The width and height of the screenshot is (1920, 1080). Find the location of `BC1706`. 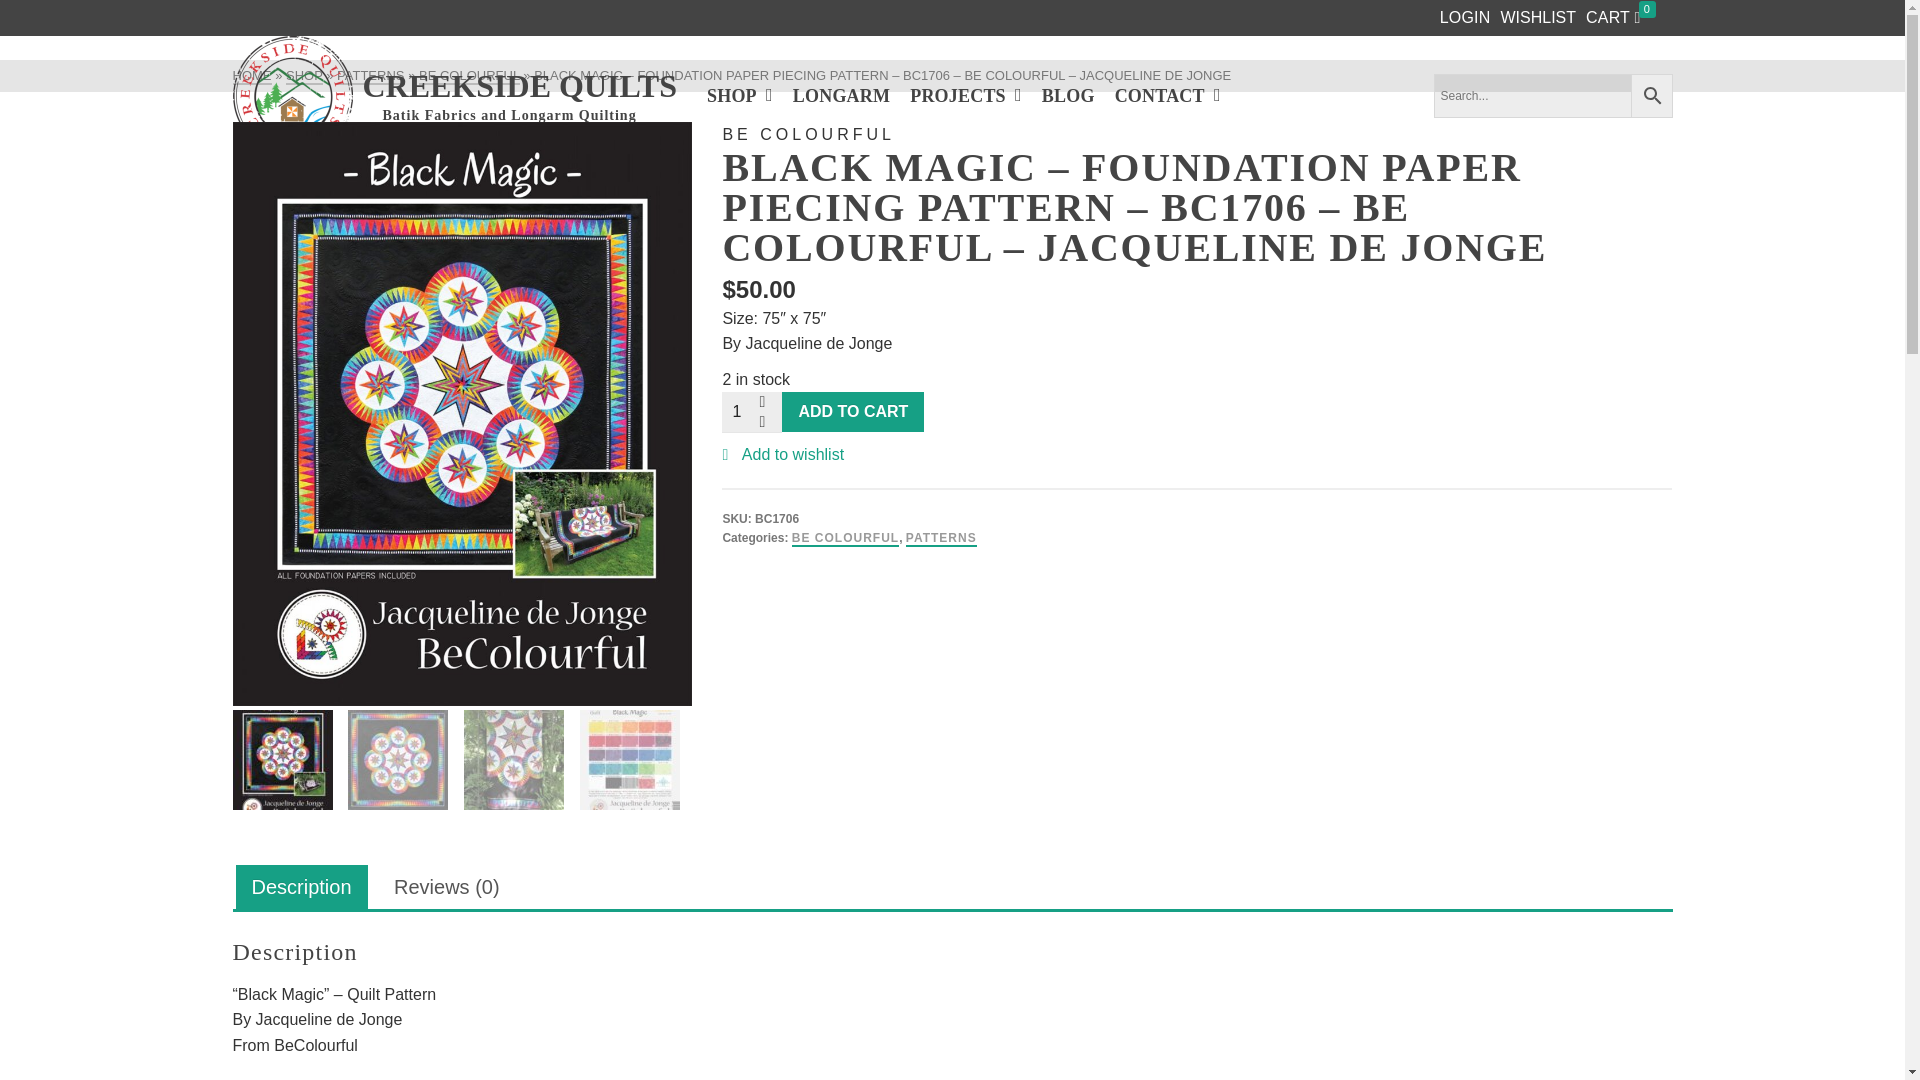

BC1706 is located at coordinates (1168, 95).